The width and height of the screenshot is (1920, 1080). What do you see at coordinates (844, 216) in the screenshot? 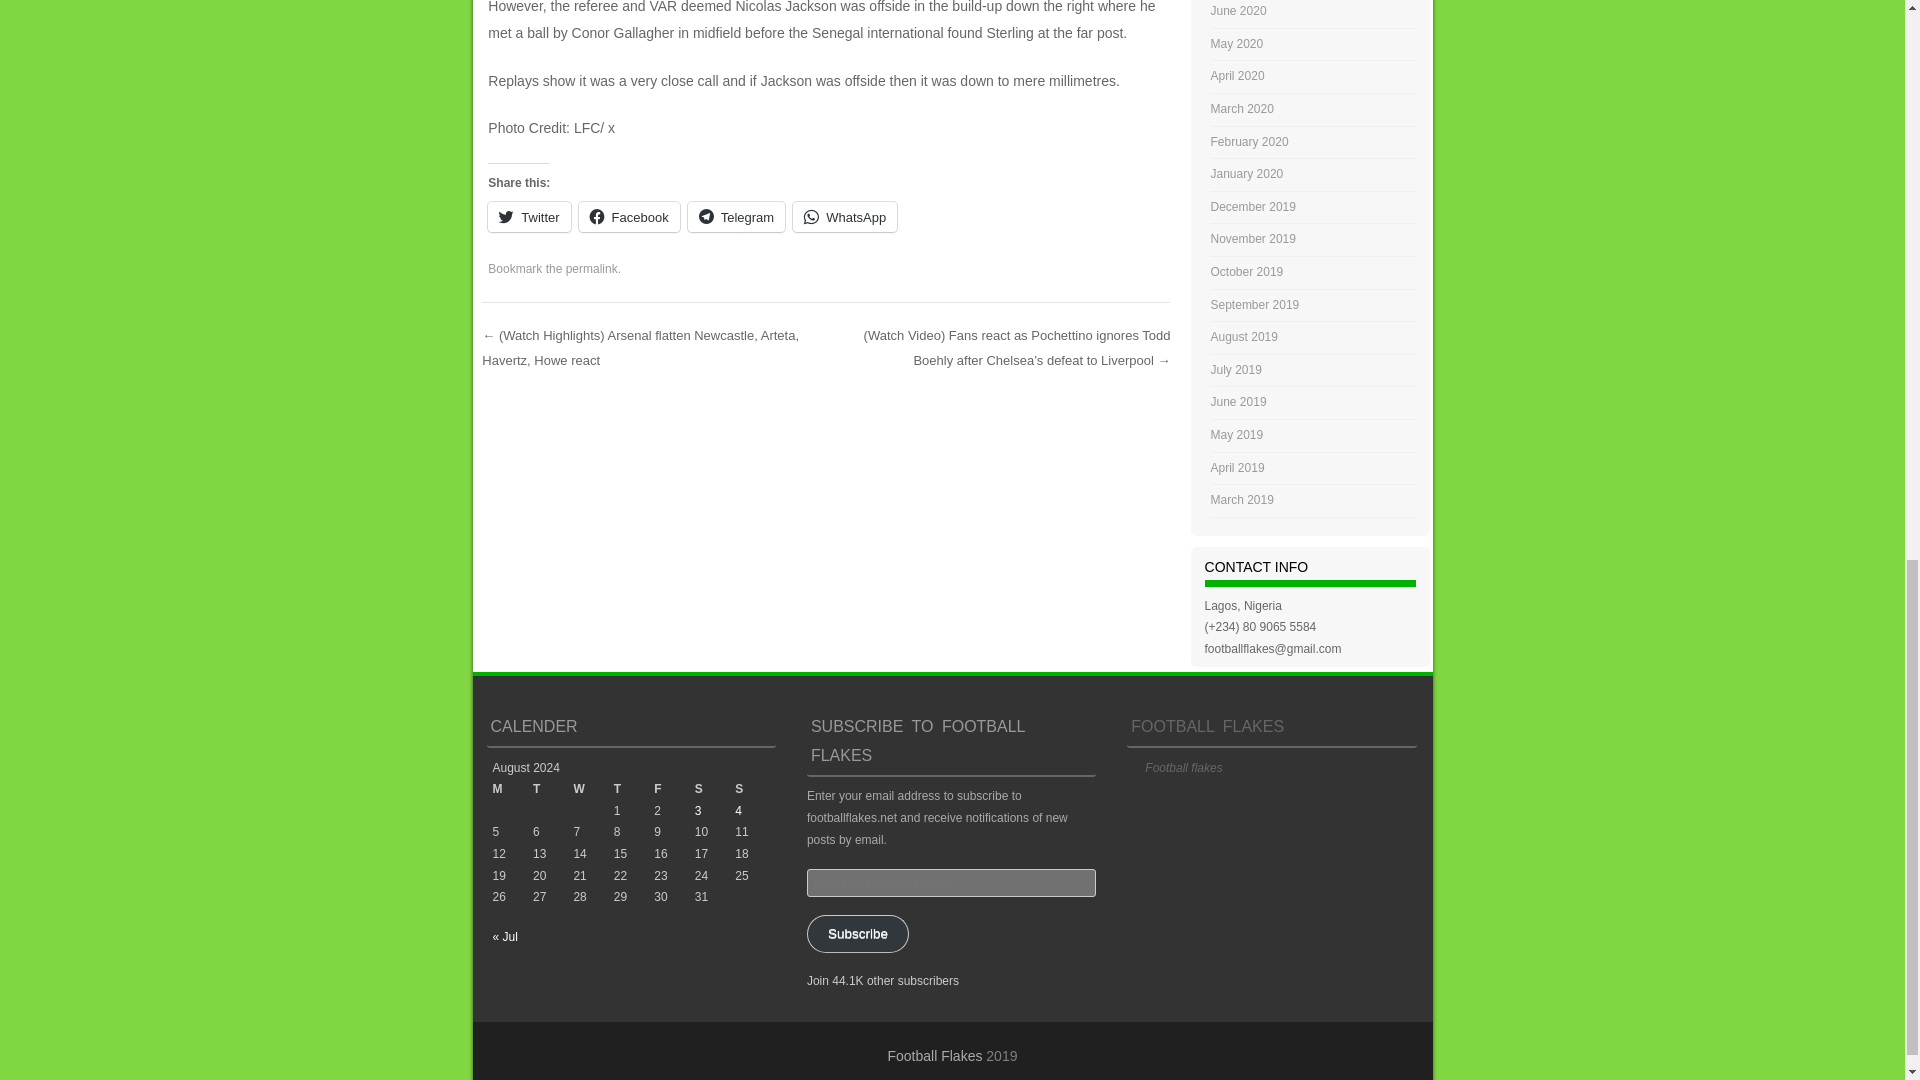
I see `WhatsApp` at bounding box center [844, 216].